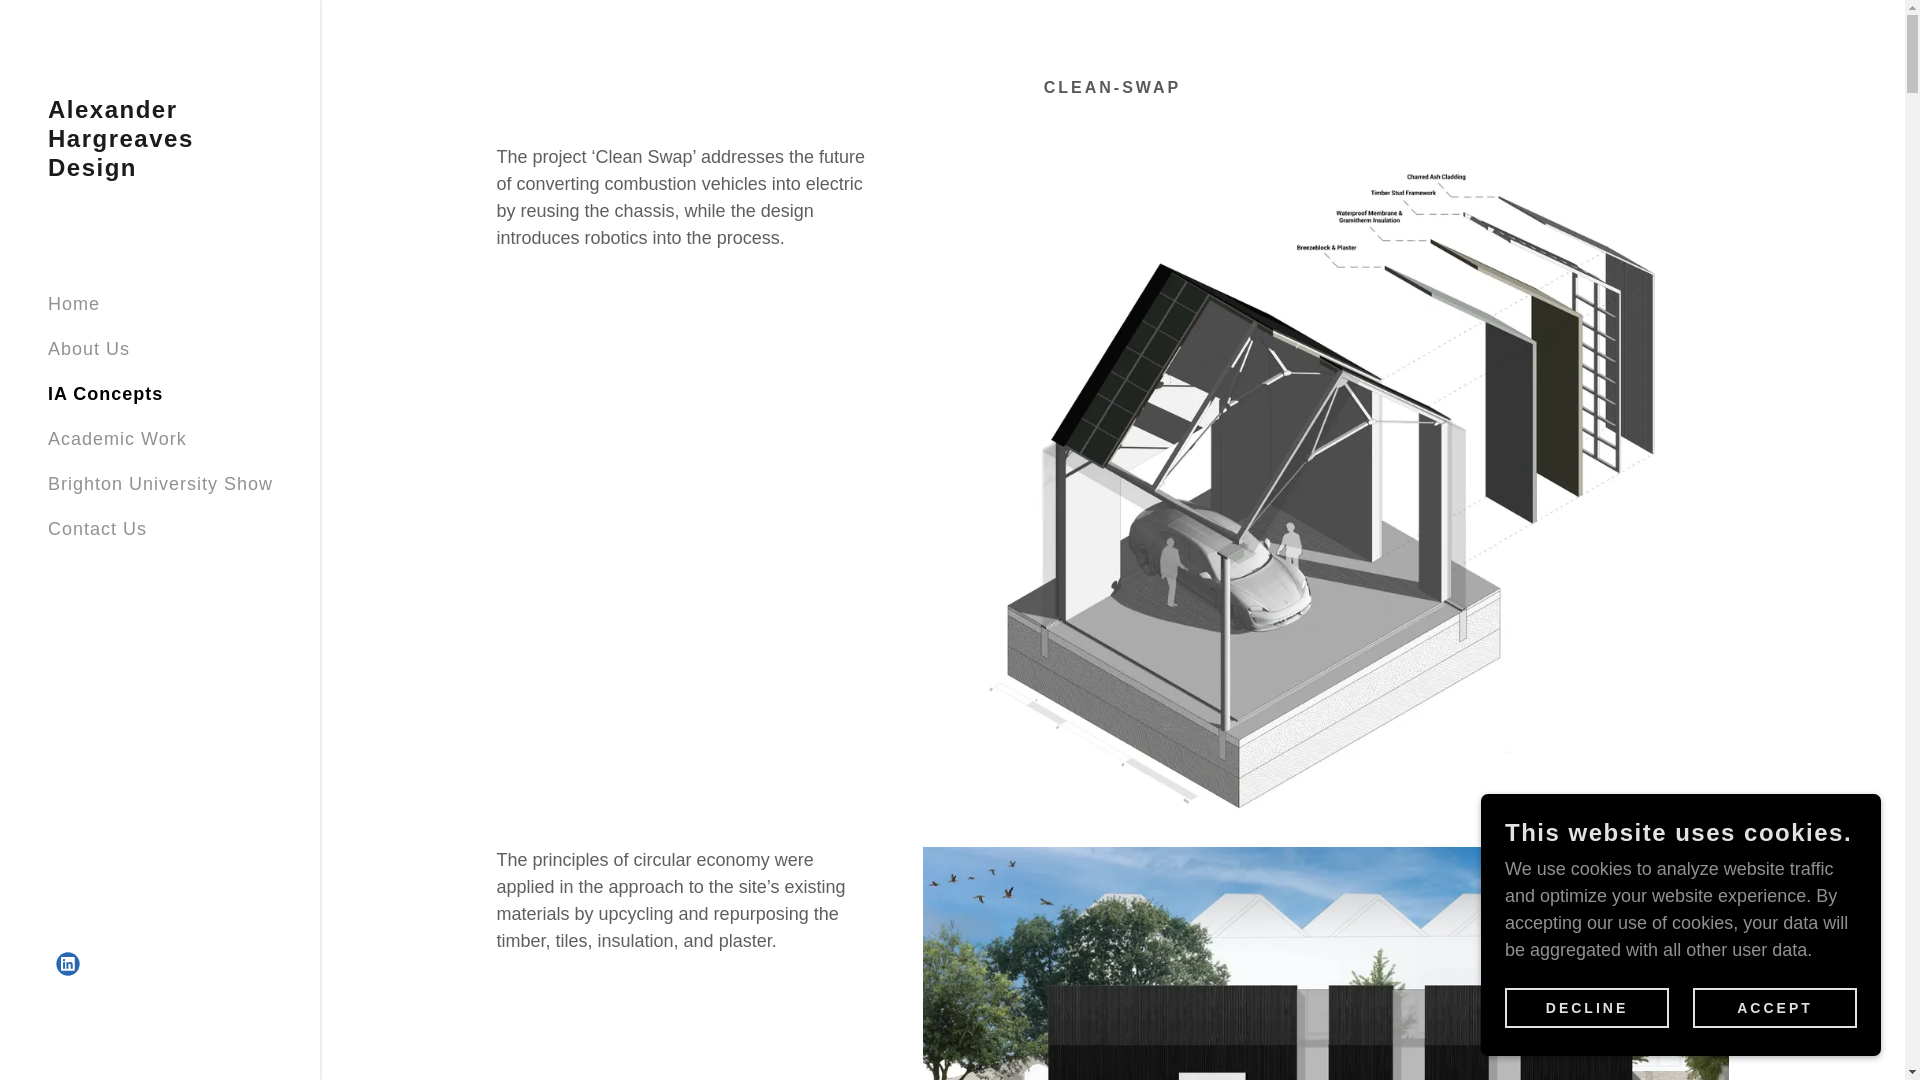 This screenshot has height=1080, width=1920. Describe the element at coordinates (98, 528) in the screenshot. I see `Contact Us` at that location.